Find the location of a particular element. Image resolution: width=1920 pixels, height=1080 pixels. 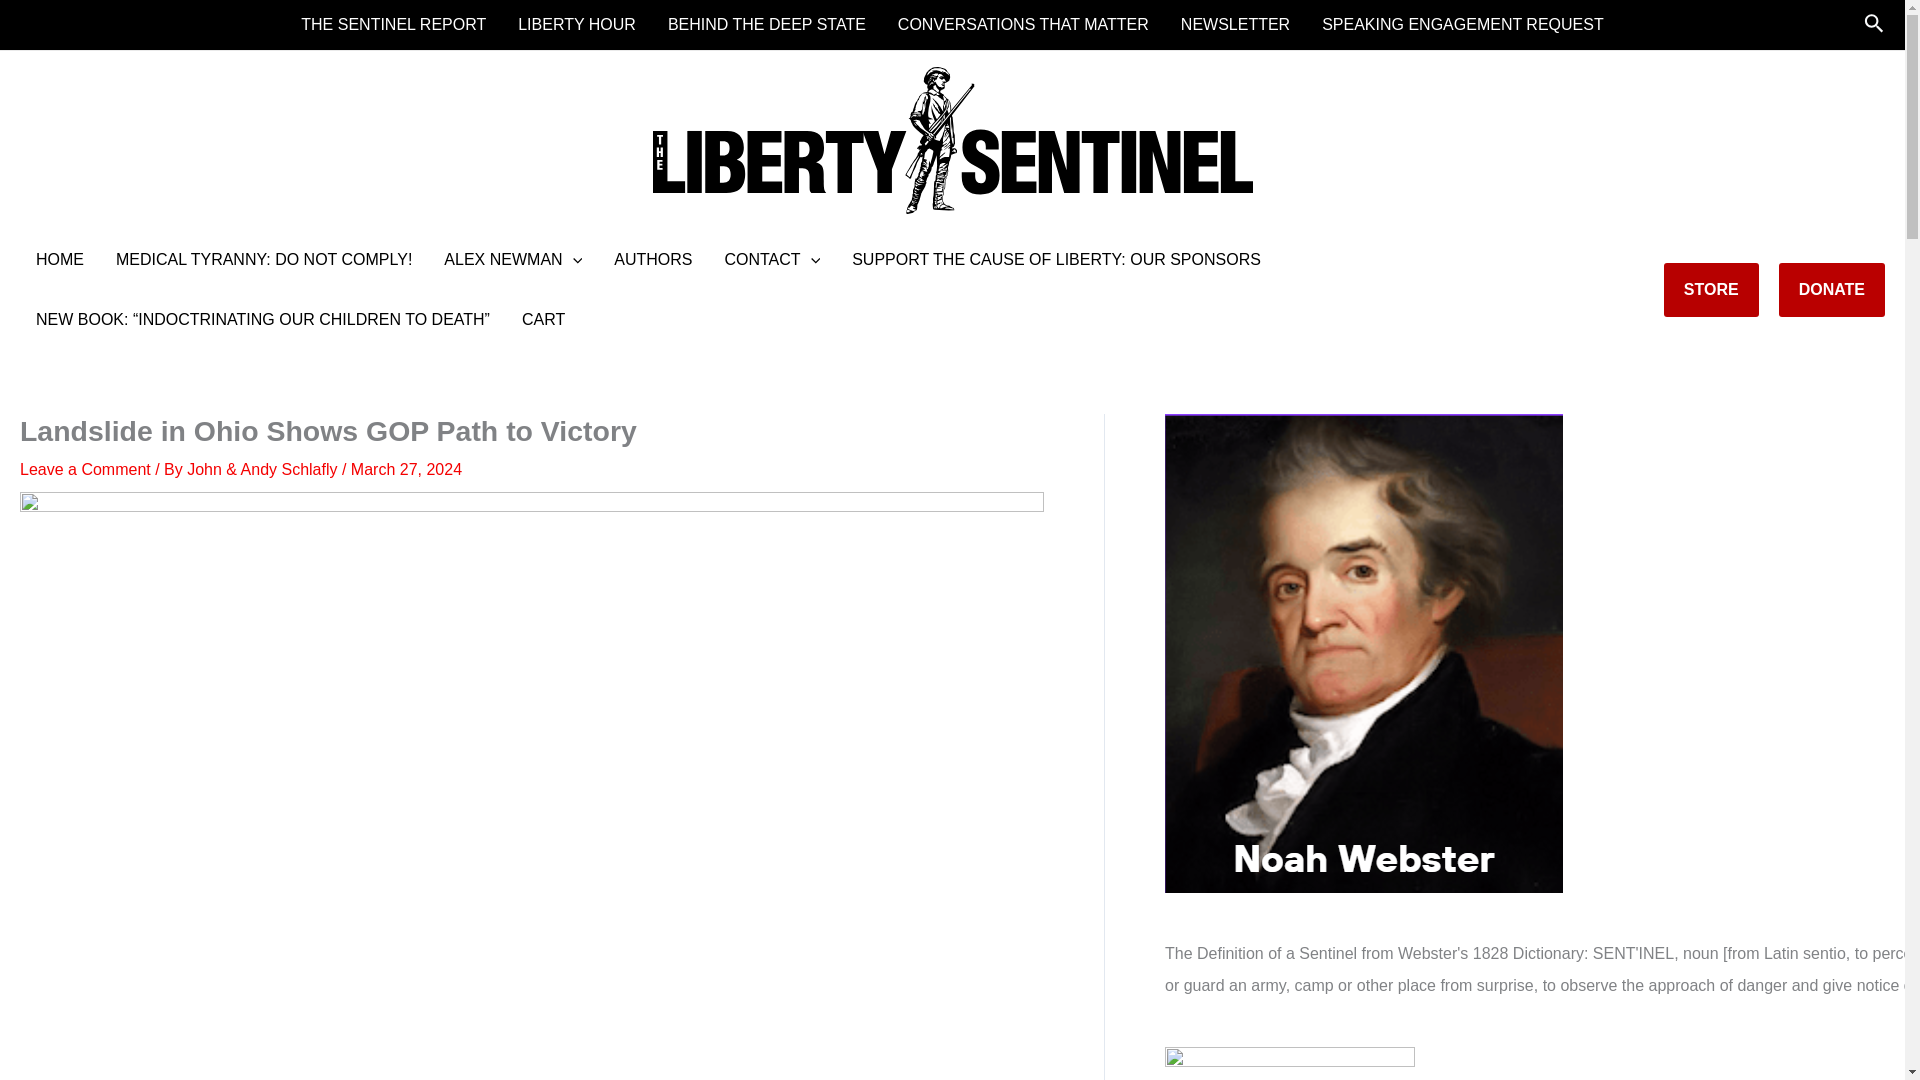

LIBERTY HOUR is located at coordinates (576, 24).